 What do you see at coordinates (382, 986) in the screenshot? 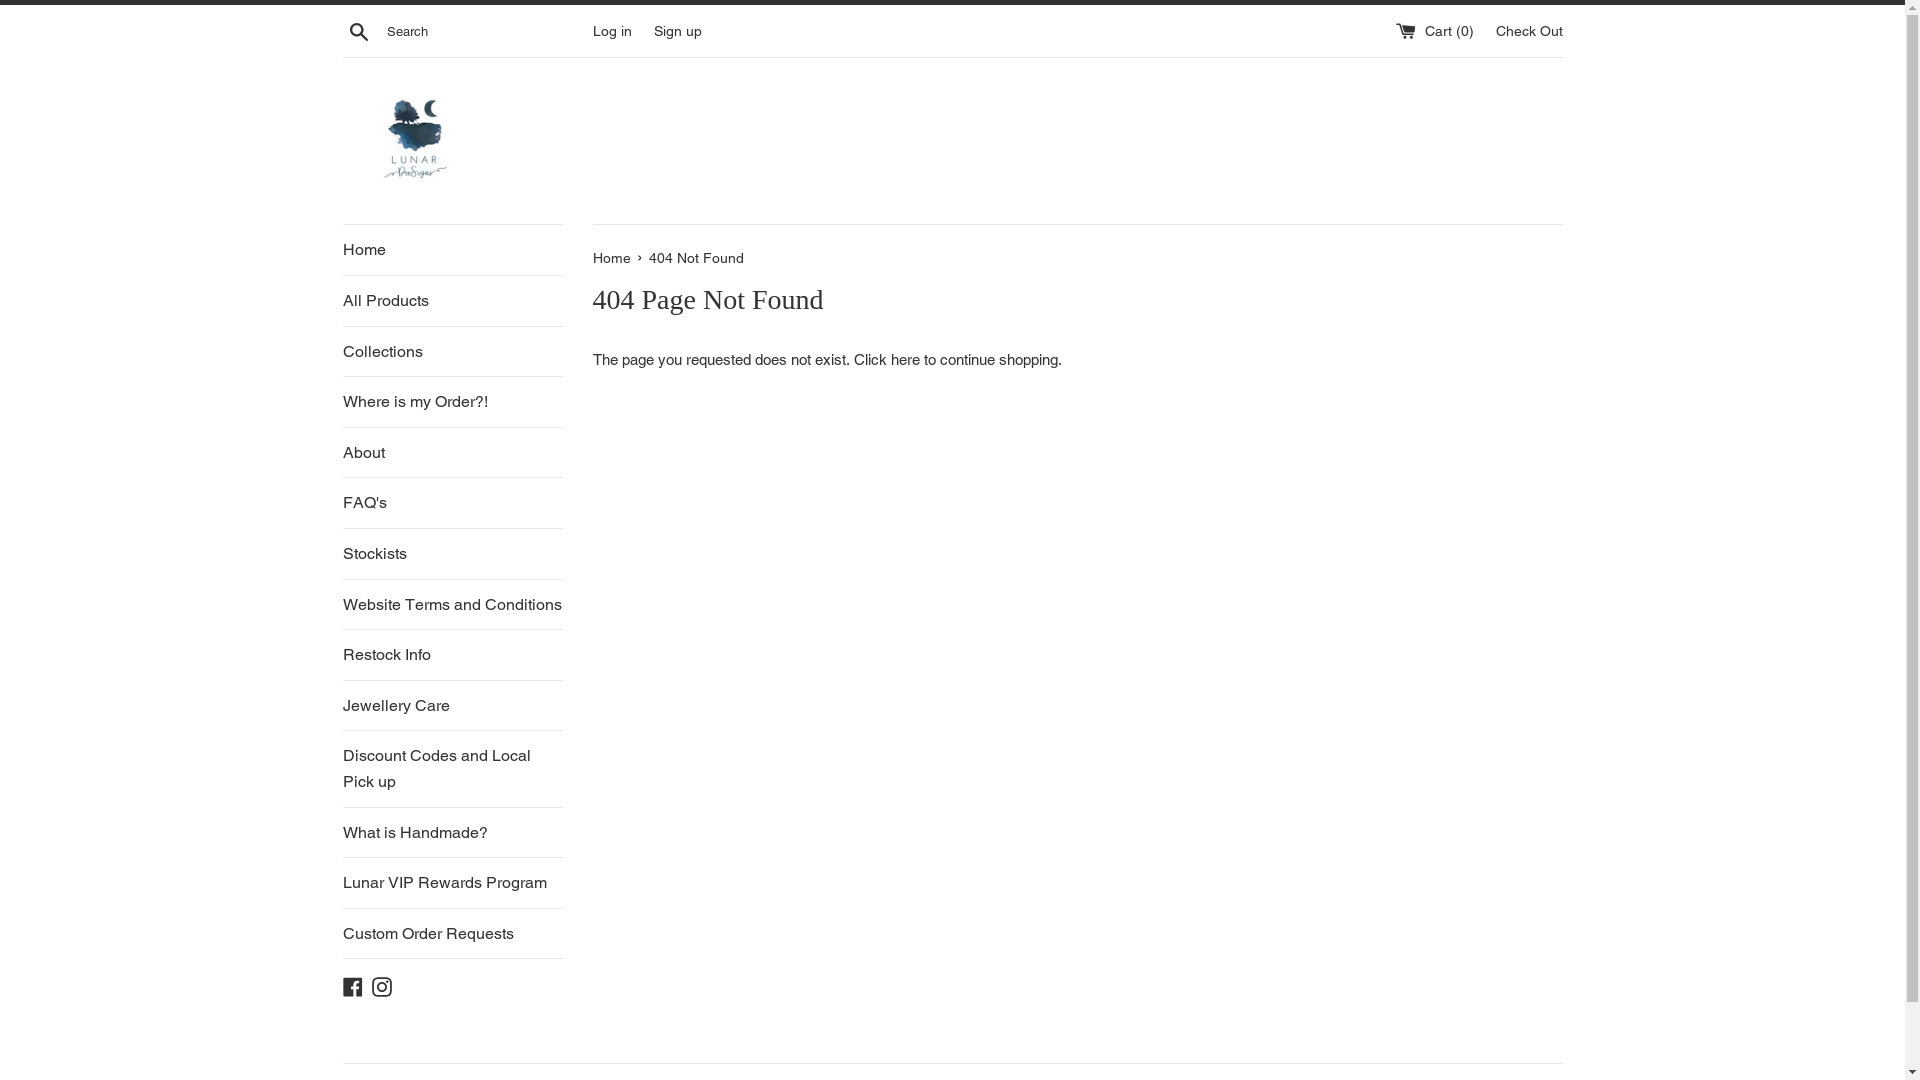
I see `Instagram` at bounding box center [382, 986].